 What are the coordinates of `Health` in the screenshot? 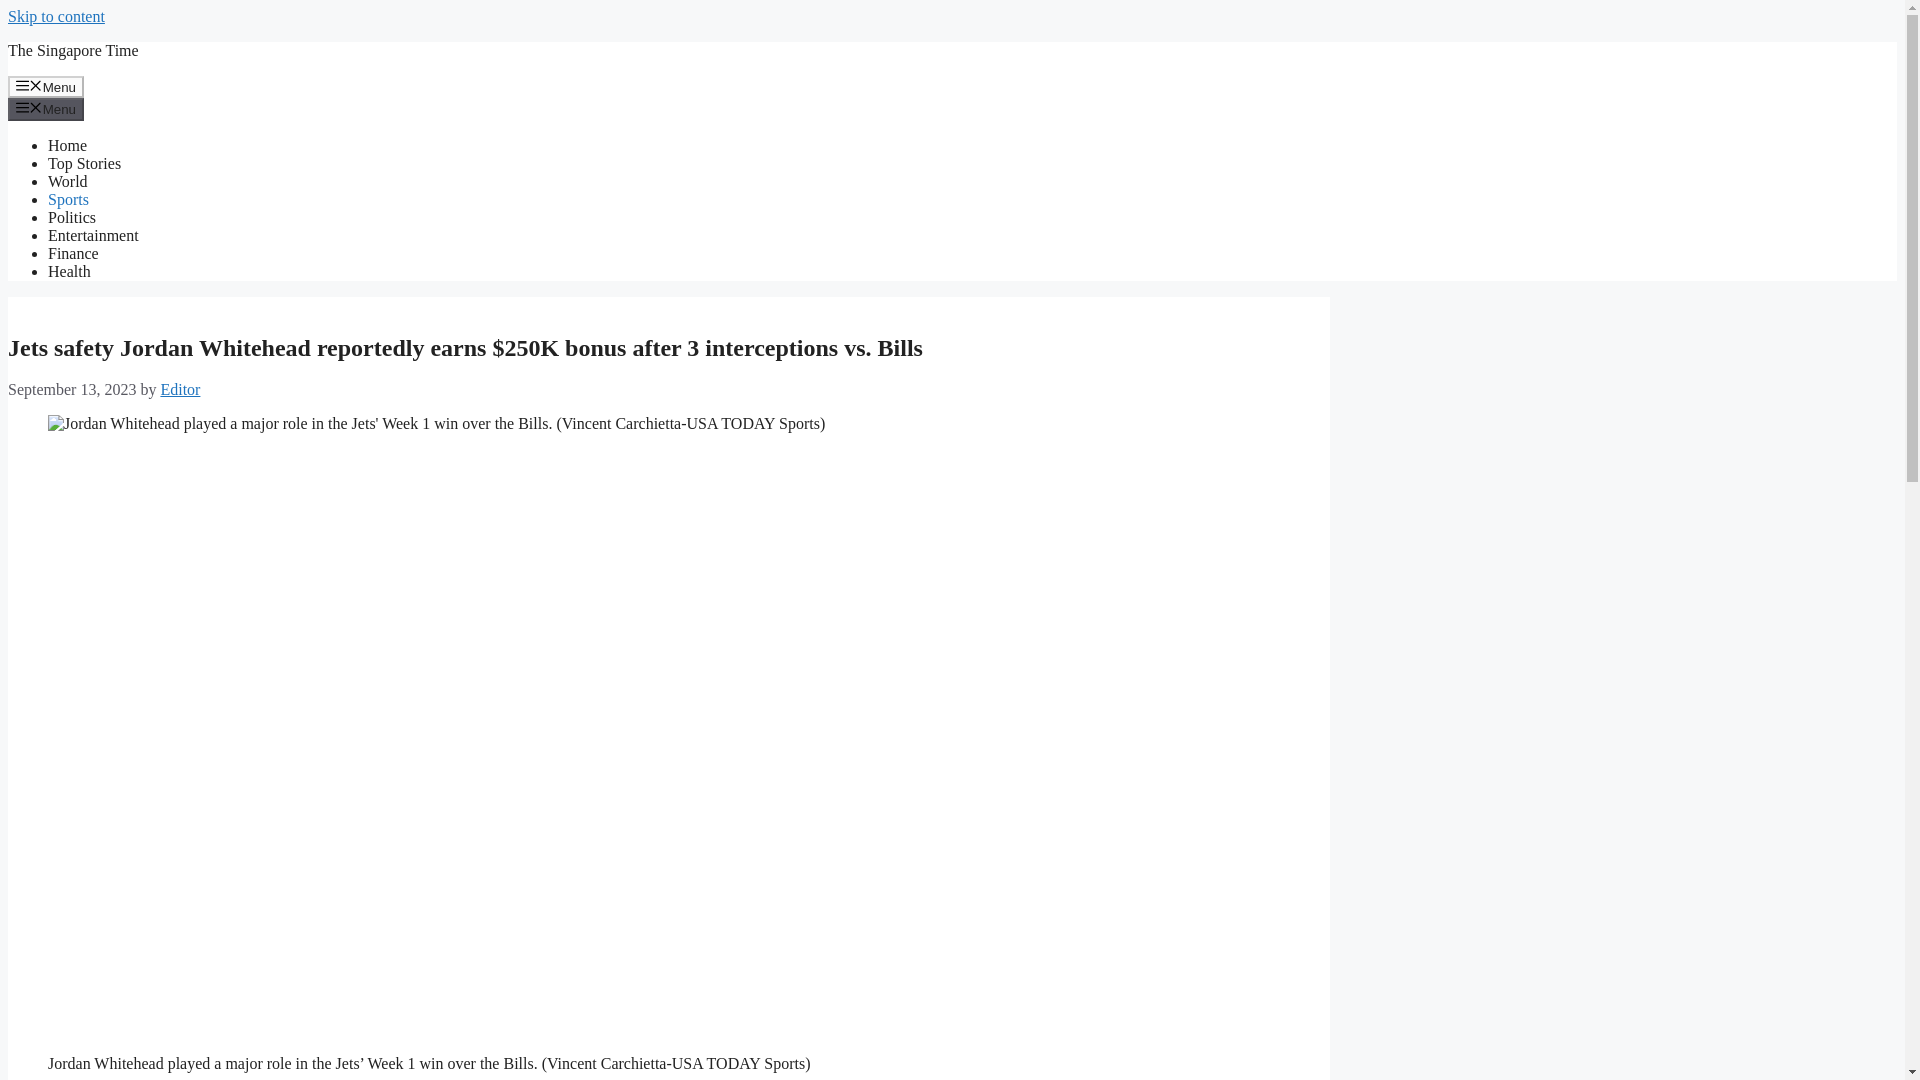 It's located at (69, 271).